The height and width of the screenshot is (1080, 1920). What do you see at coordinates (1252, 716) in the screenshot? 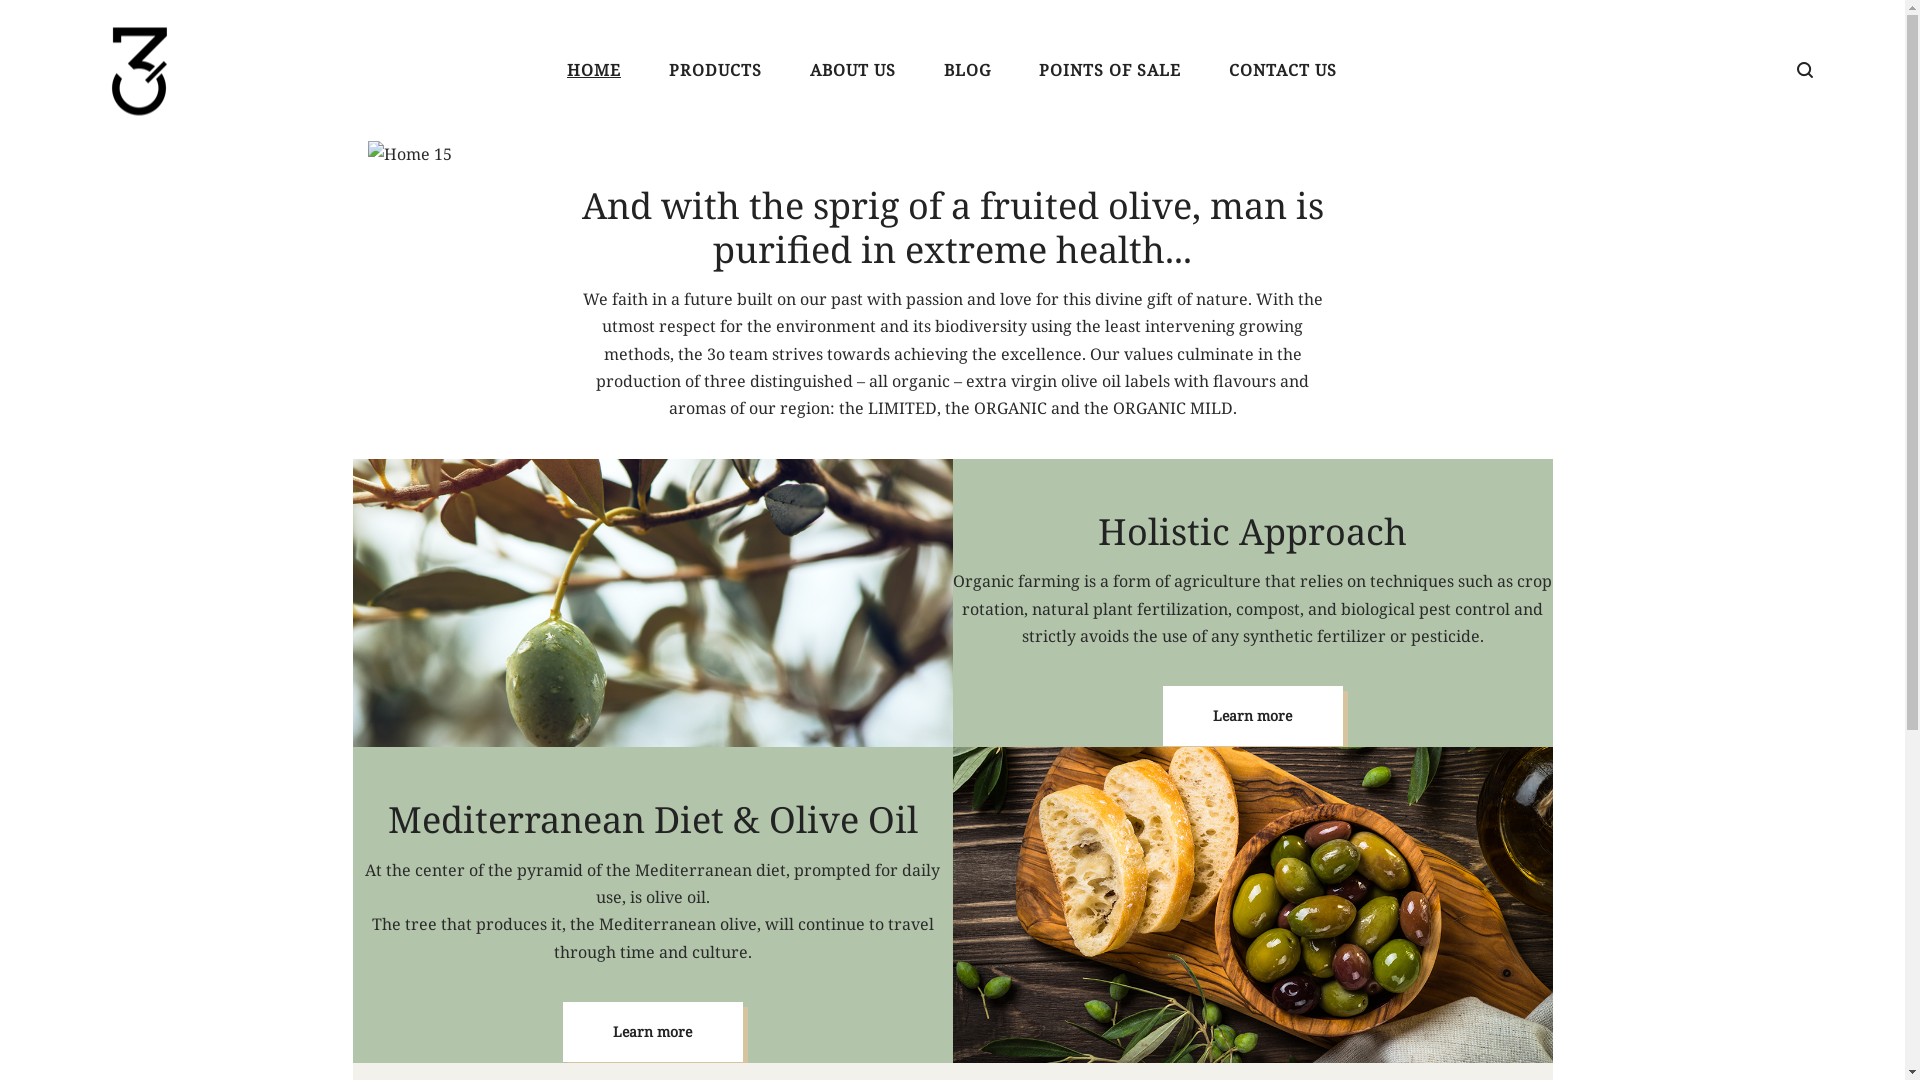
I see `Learn more` at bounding box center [1252, 716].